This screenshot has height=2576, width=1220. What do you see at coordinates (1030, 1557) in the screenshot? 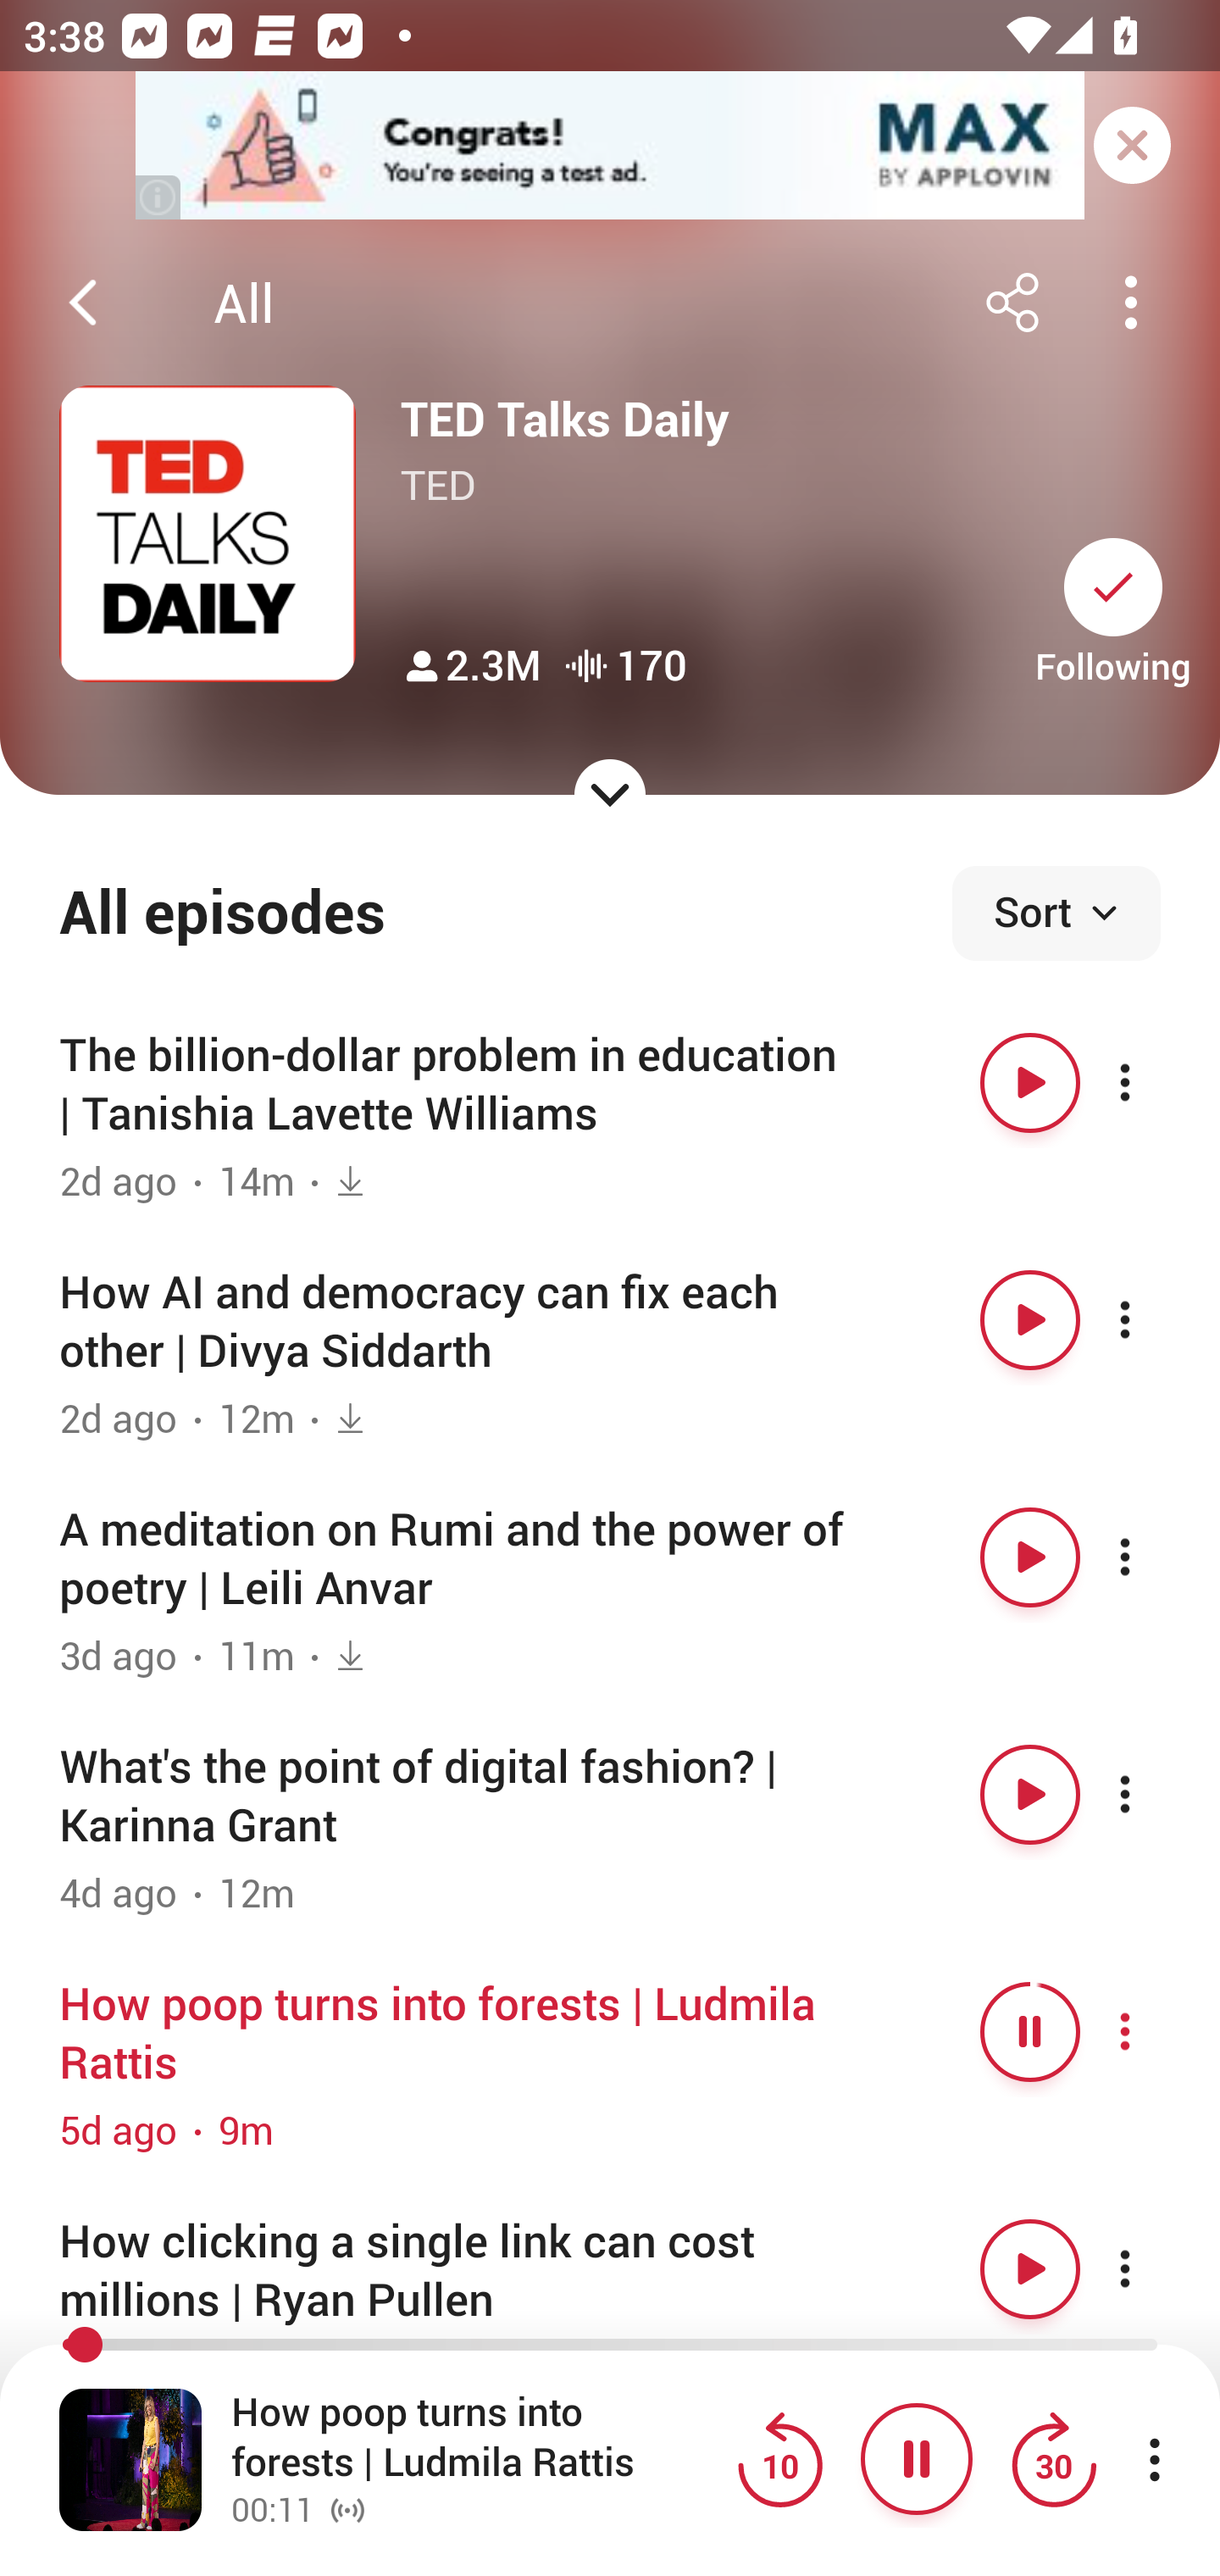
I see `Play button` at bounding box center [1030, 1557].